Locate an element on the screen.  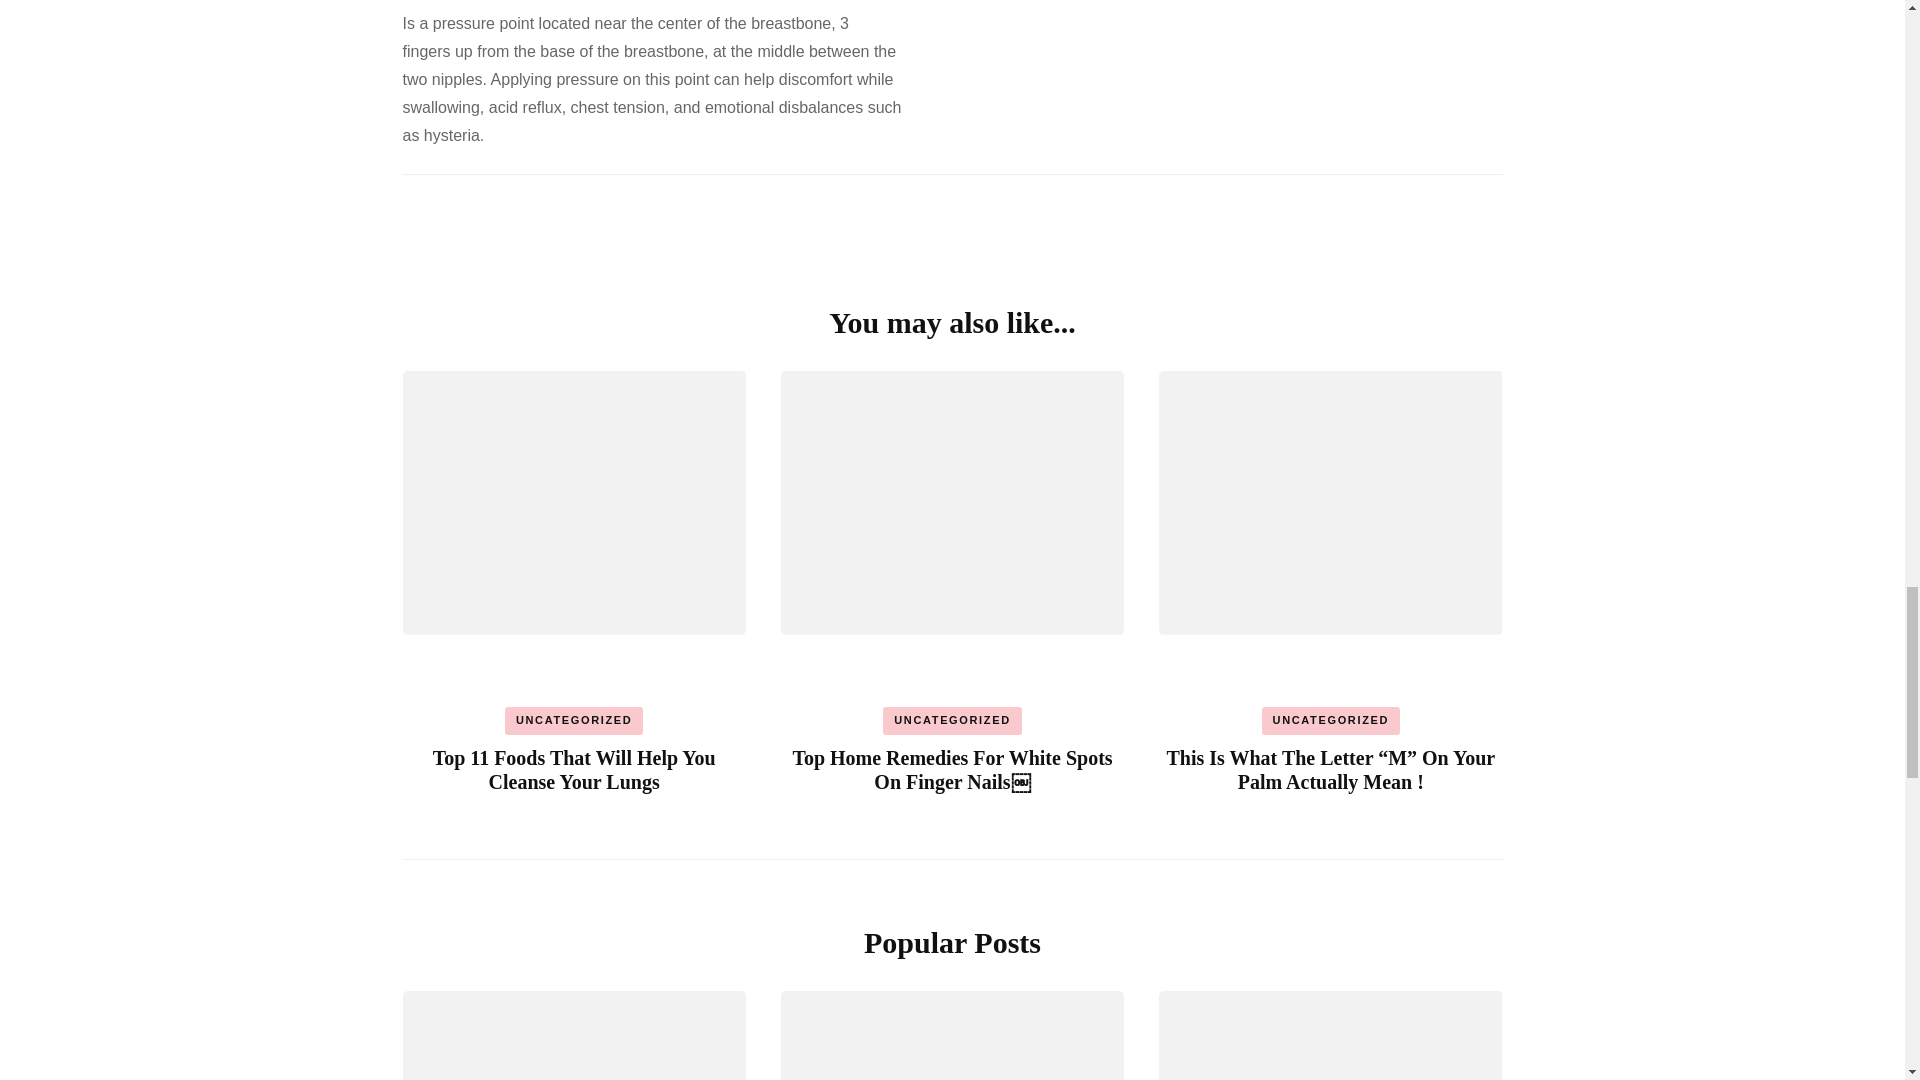
UNCATEGORIZED is located at coordinates (574, 721).